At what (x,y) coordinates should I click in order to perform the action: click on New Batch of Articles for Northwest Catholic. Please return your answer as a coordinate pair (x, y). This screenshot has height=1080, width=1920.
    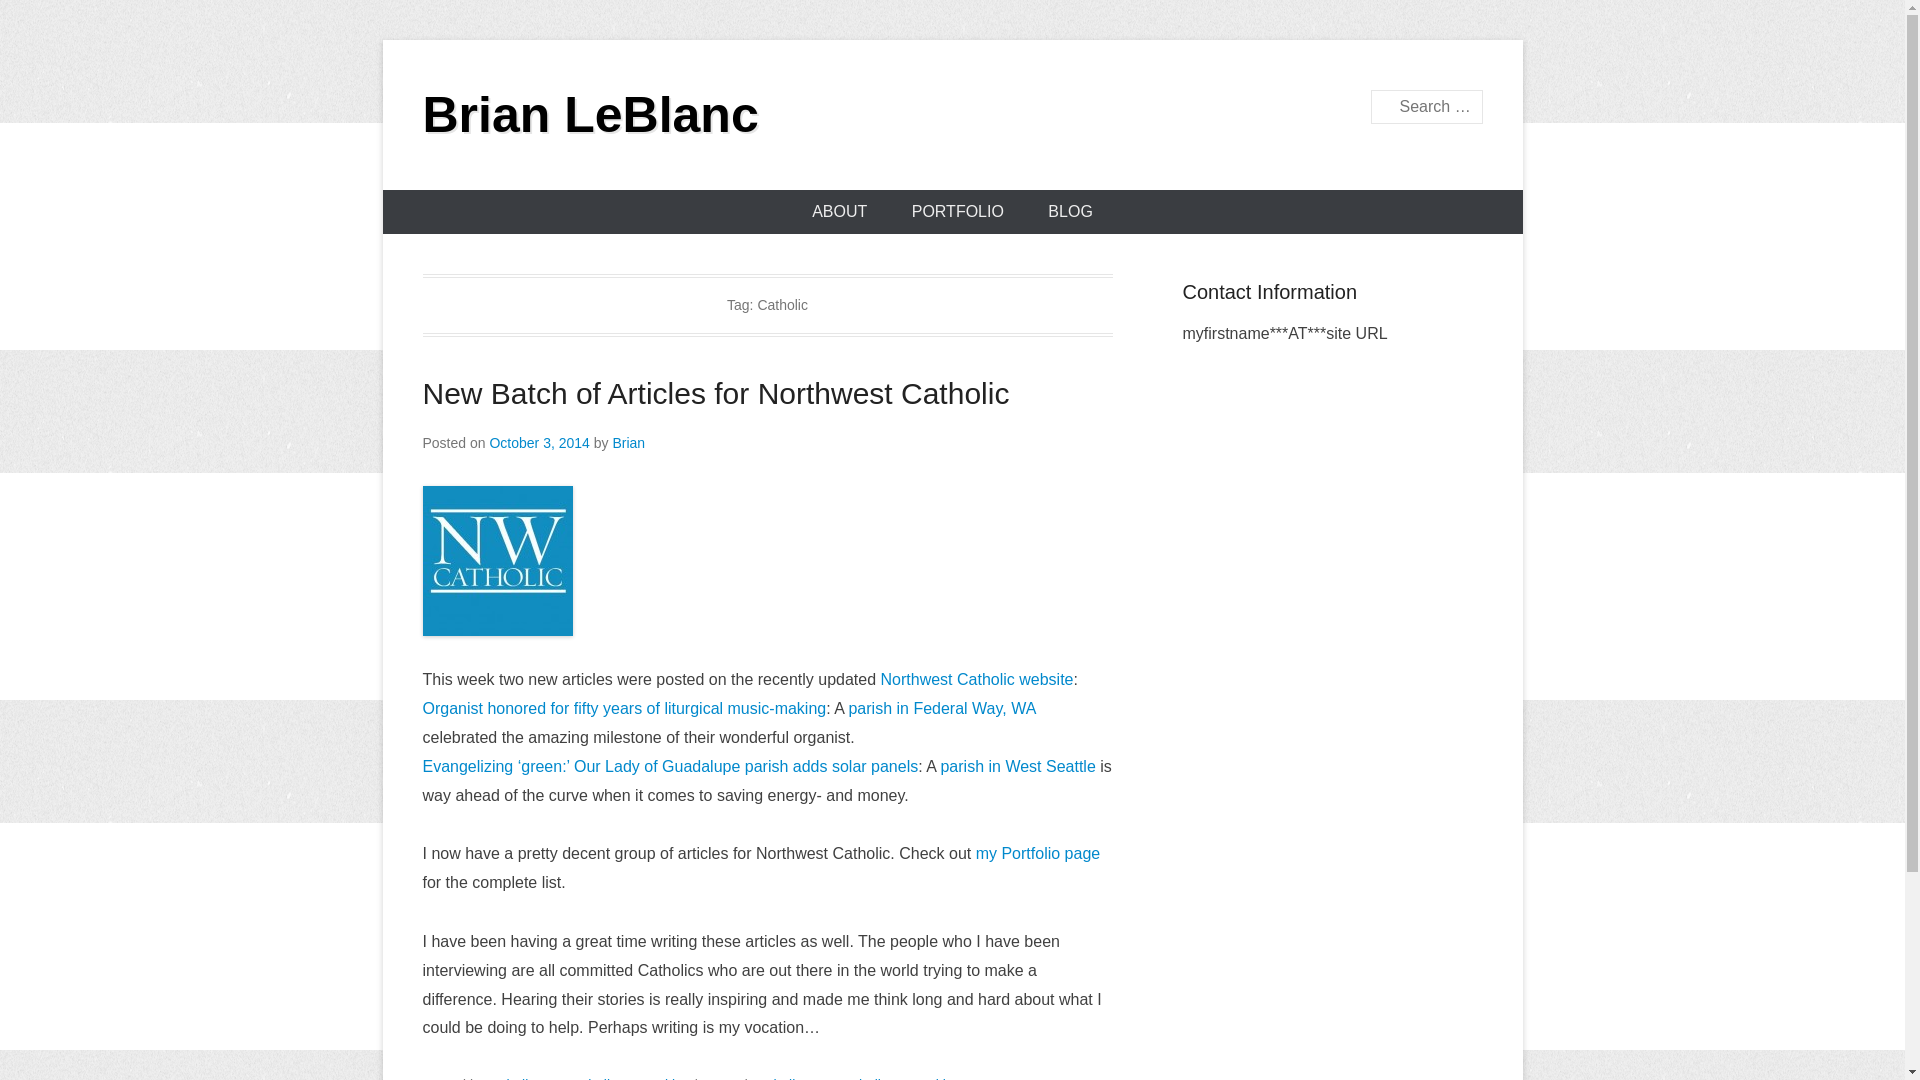
    Looking at the image, I should click on (716, 393).